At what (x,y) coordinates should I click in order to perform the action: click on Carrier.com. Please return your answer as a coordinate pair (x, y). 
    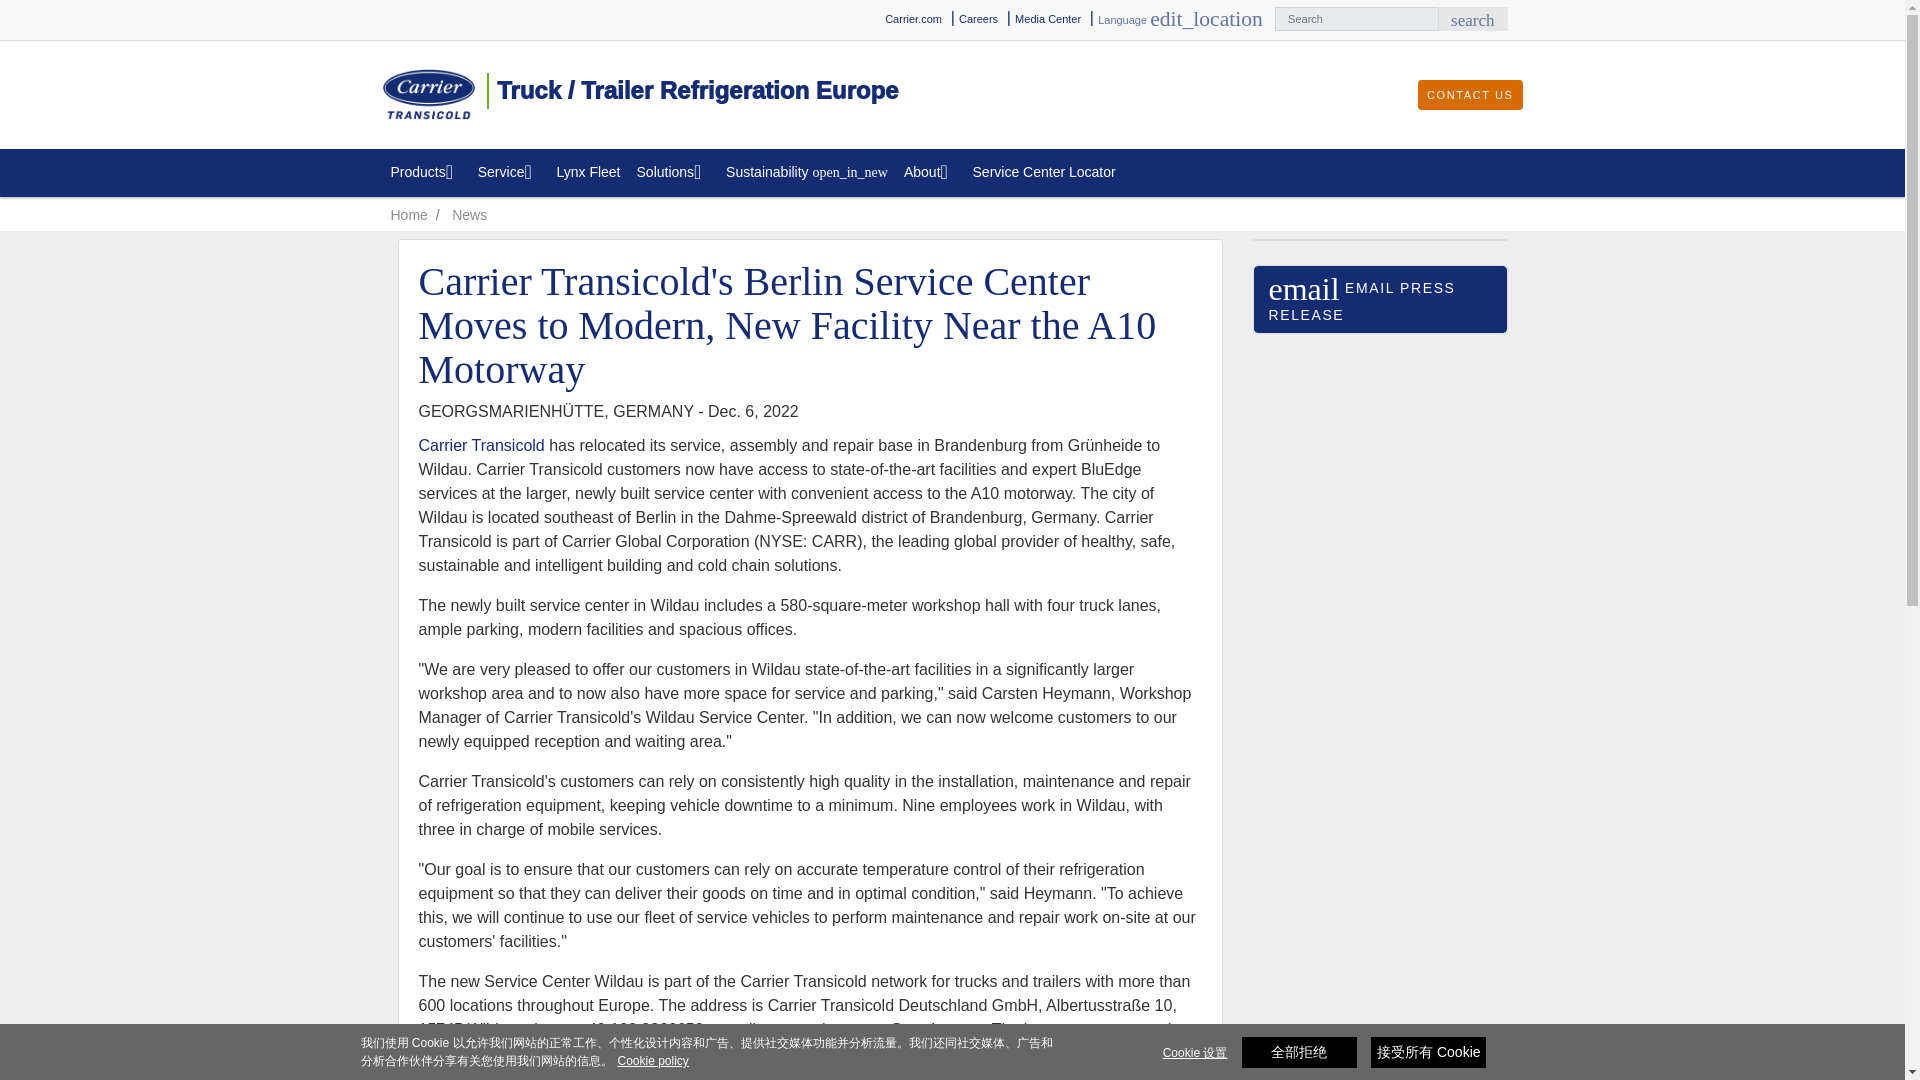
    Looking at the image, I should click on (914, 19).